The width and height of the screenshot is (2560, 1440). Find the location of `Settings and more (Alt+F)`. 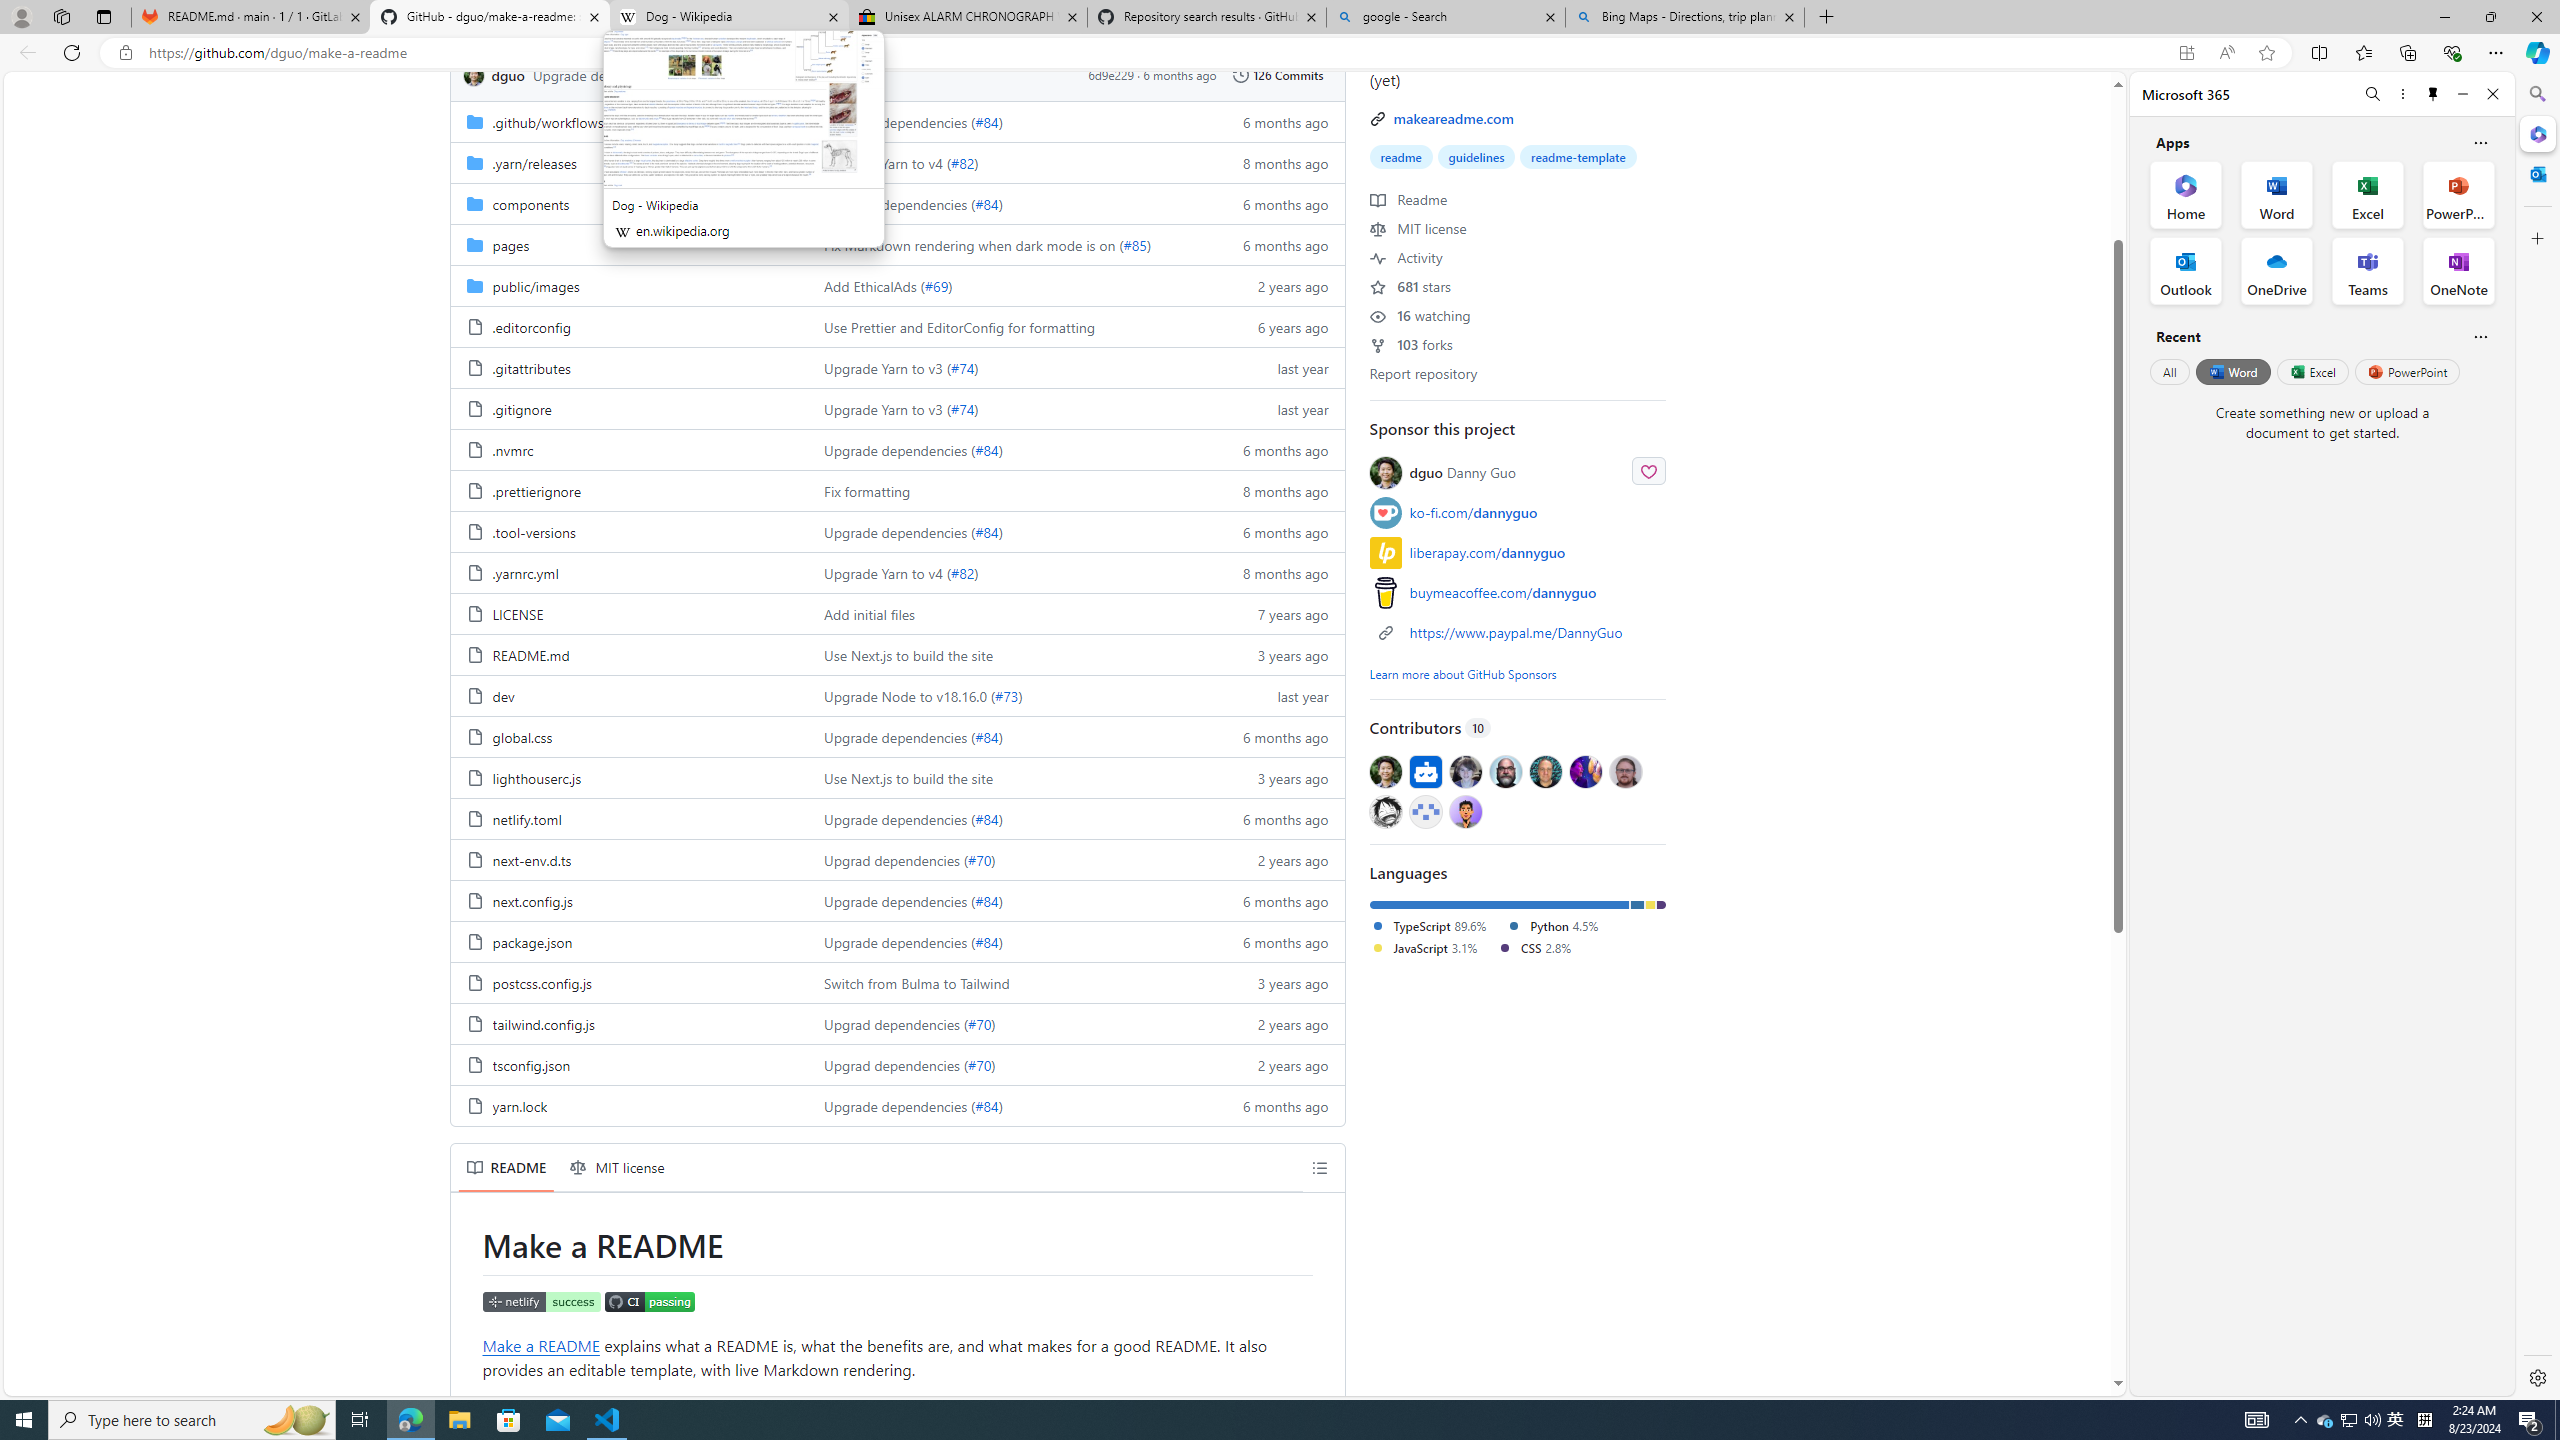

Settings and more (Alt+F) is located at coordinates (2496, 52).